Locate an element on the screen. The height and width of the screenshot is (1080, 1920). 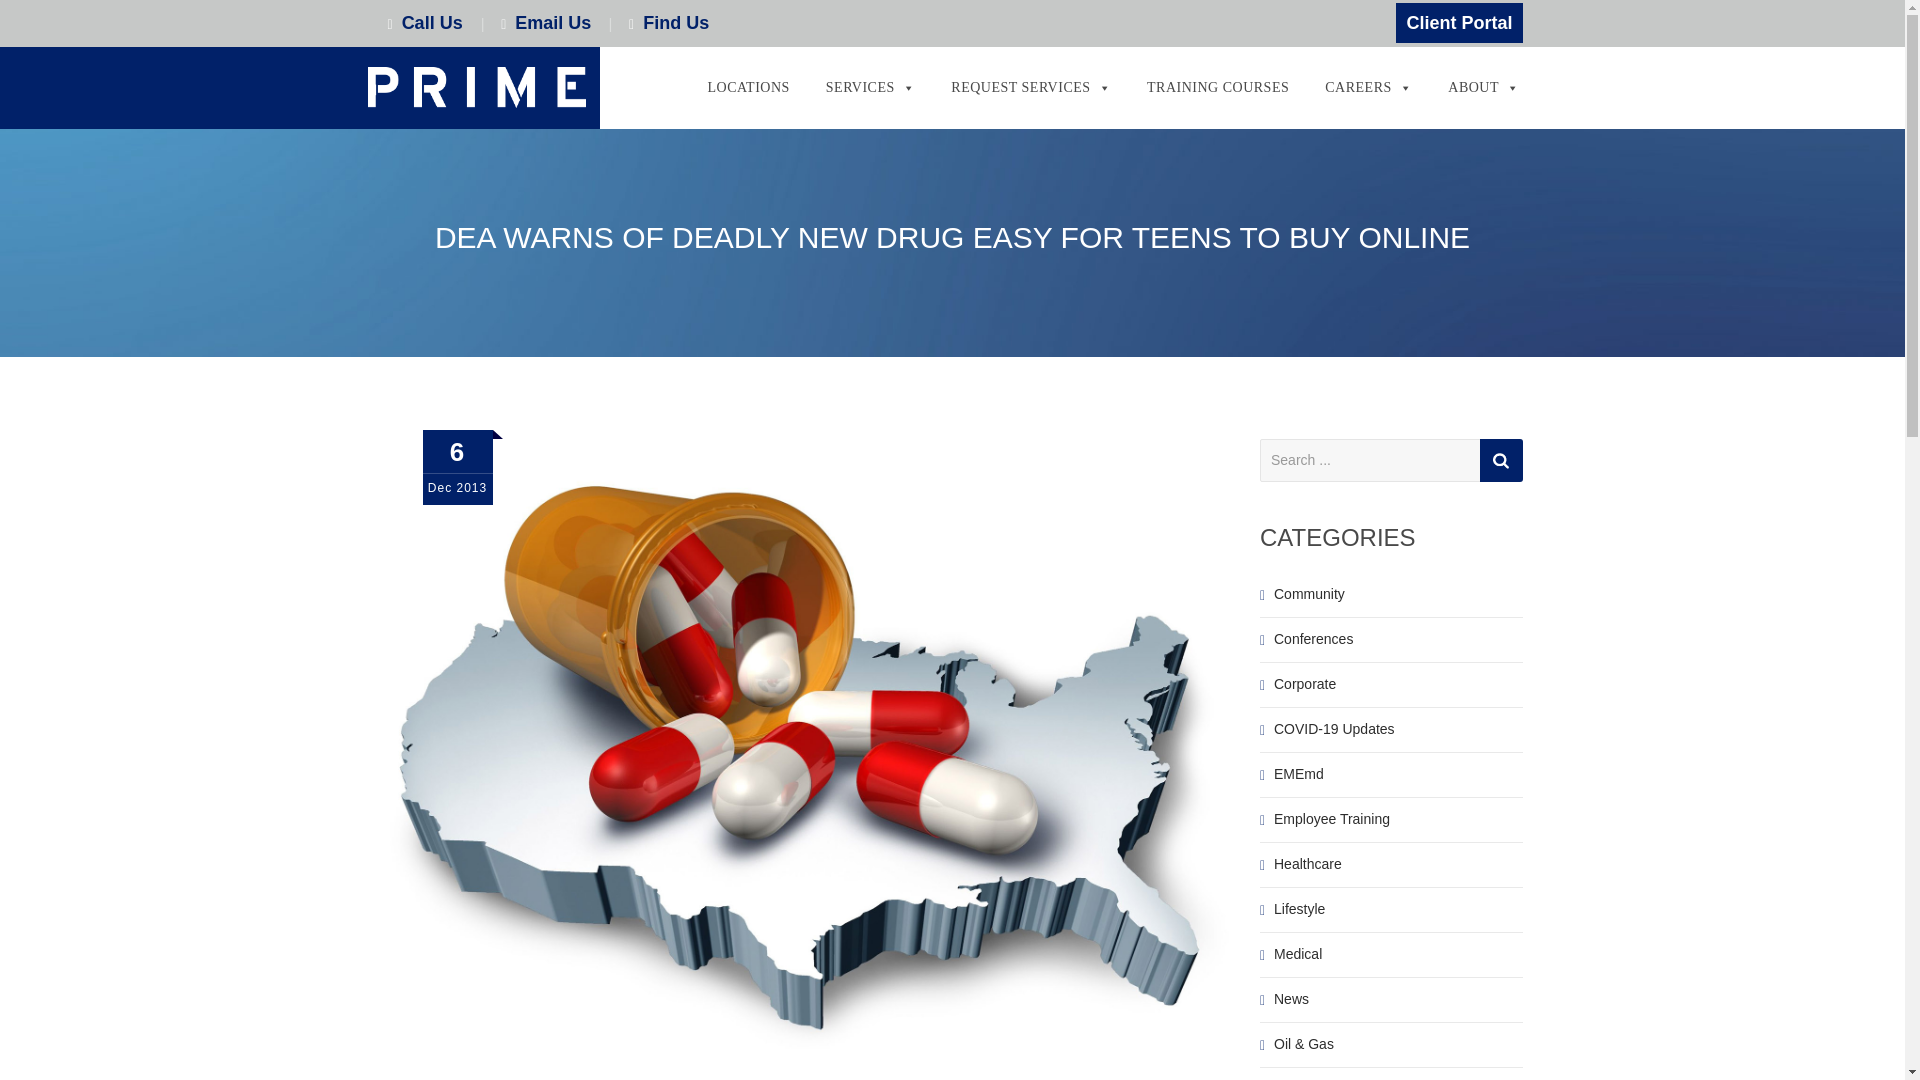
Search is located at coordinates (1501, 460).